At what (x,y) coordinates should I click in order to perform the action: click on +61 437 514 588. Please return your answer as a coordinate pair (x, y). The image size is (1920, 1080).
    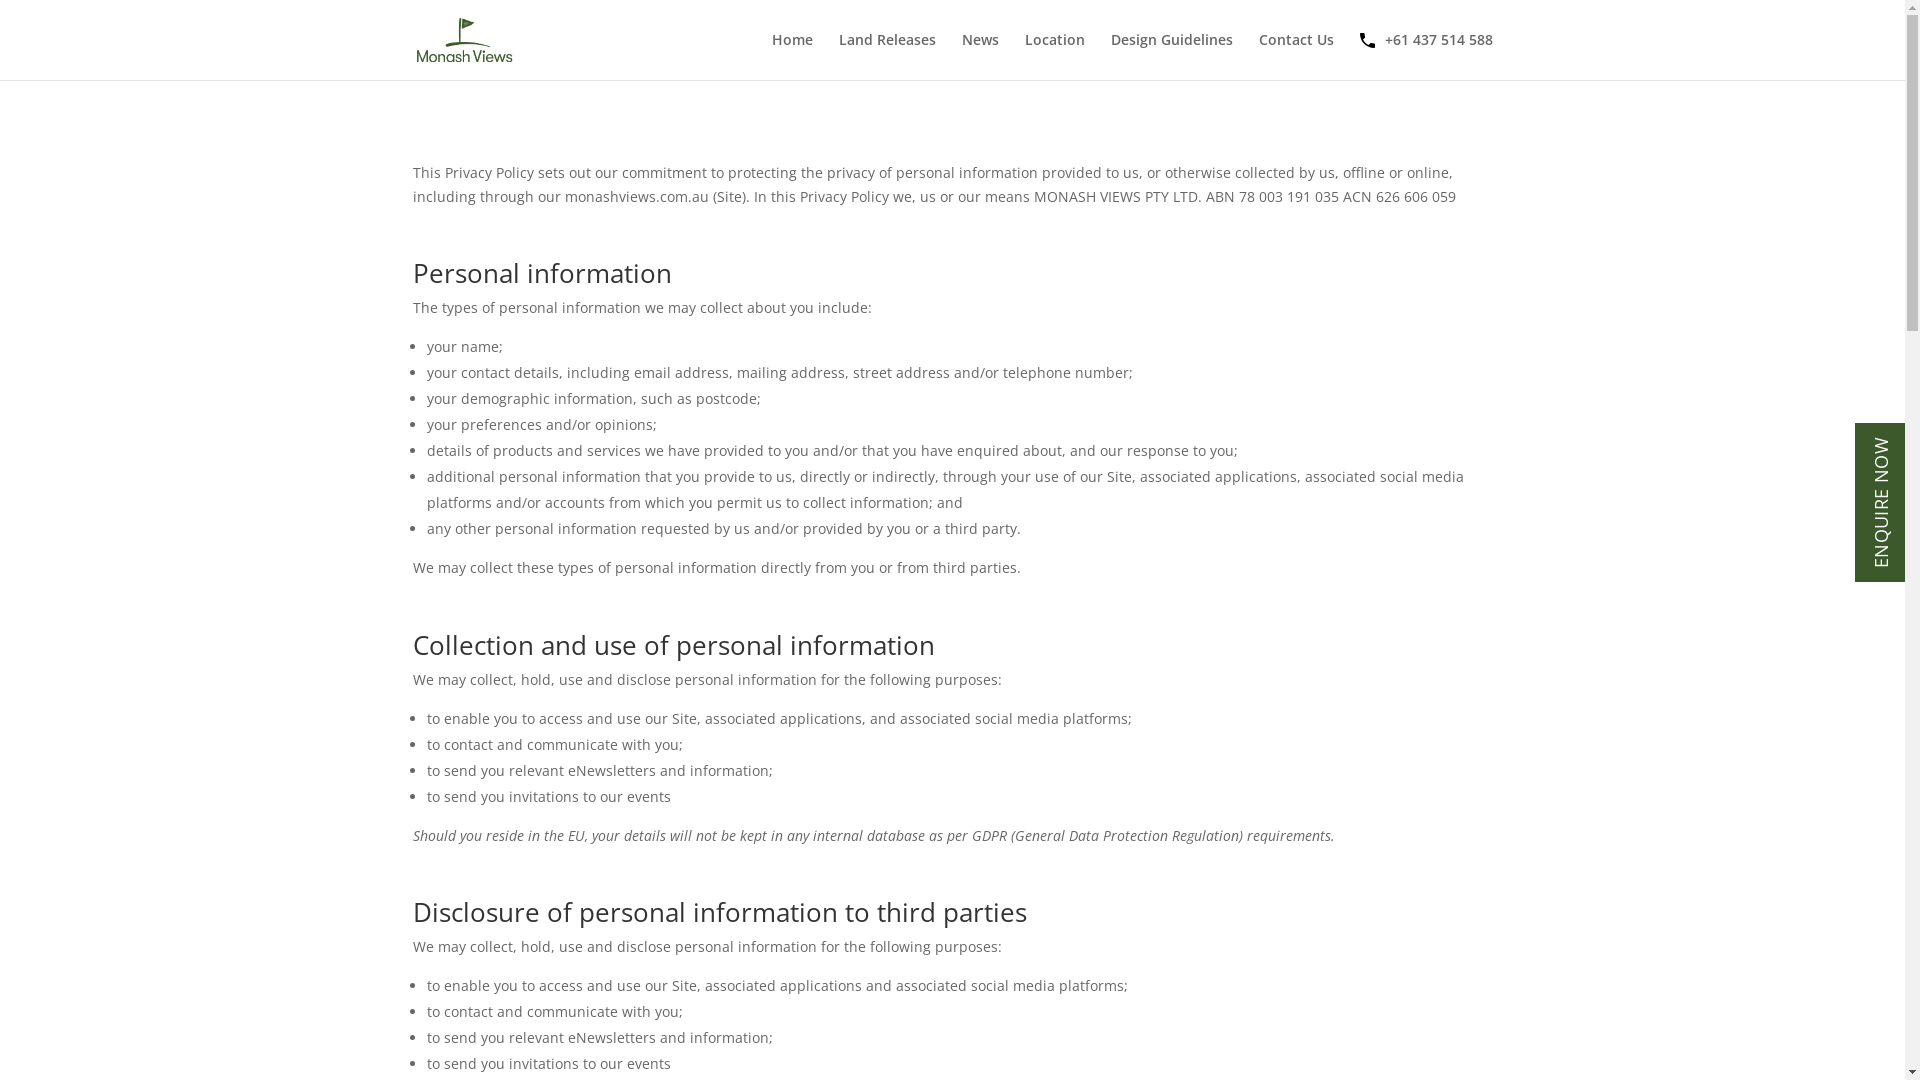
    Looking at the image, I should click on (1428, 56).